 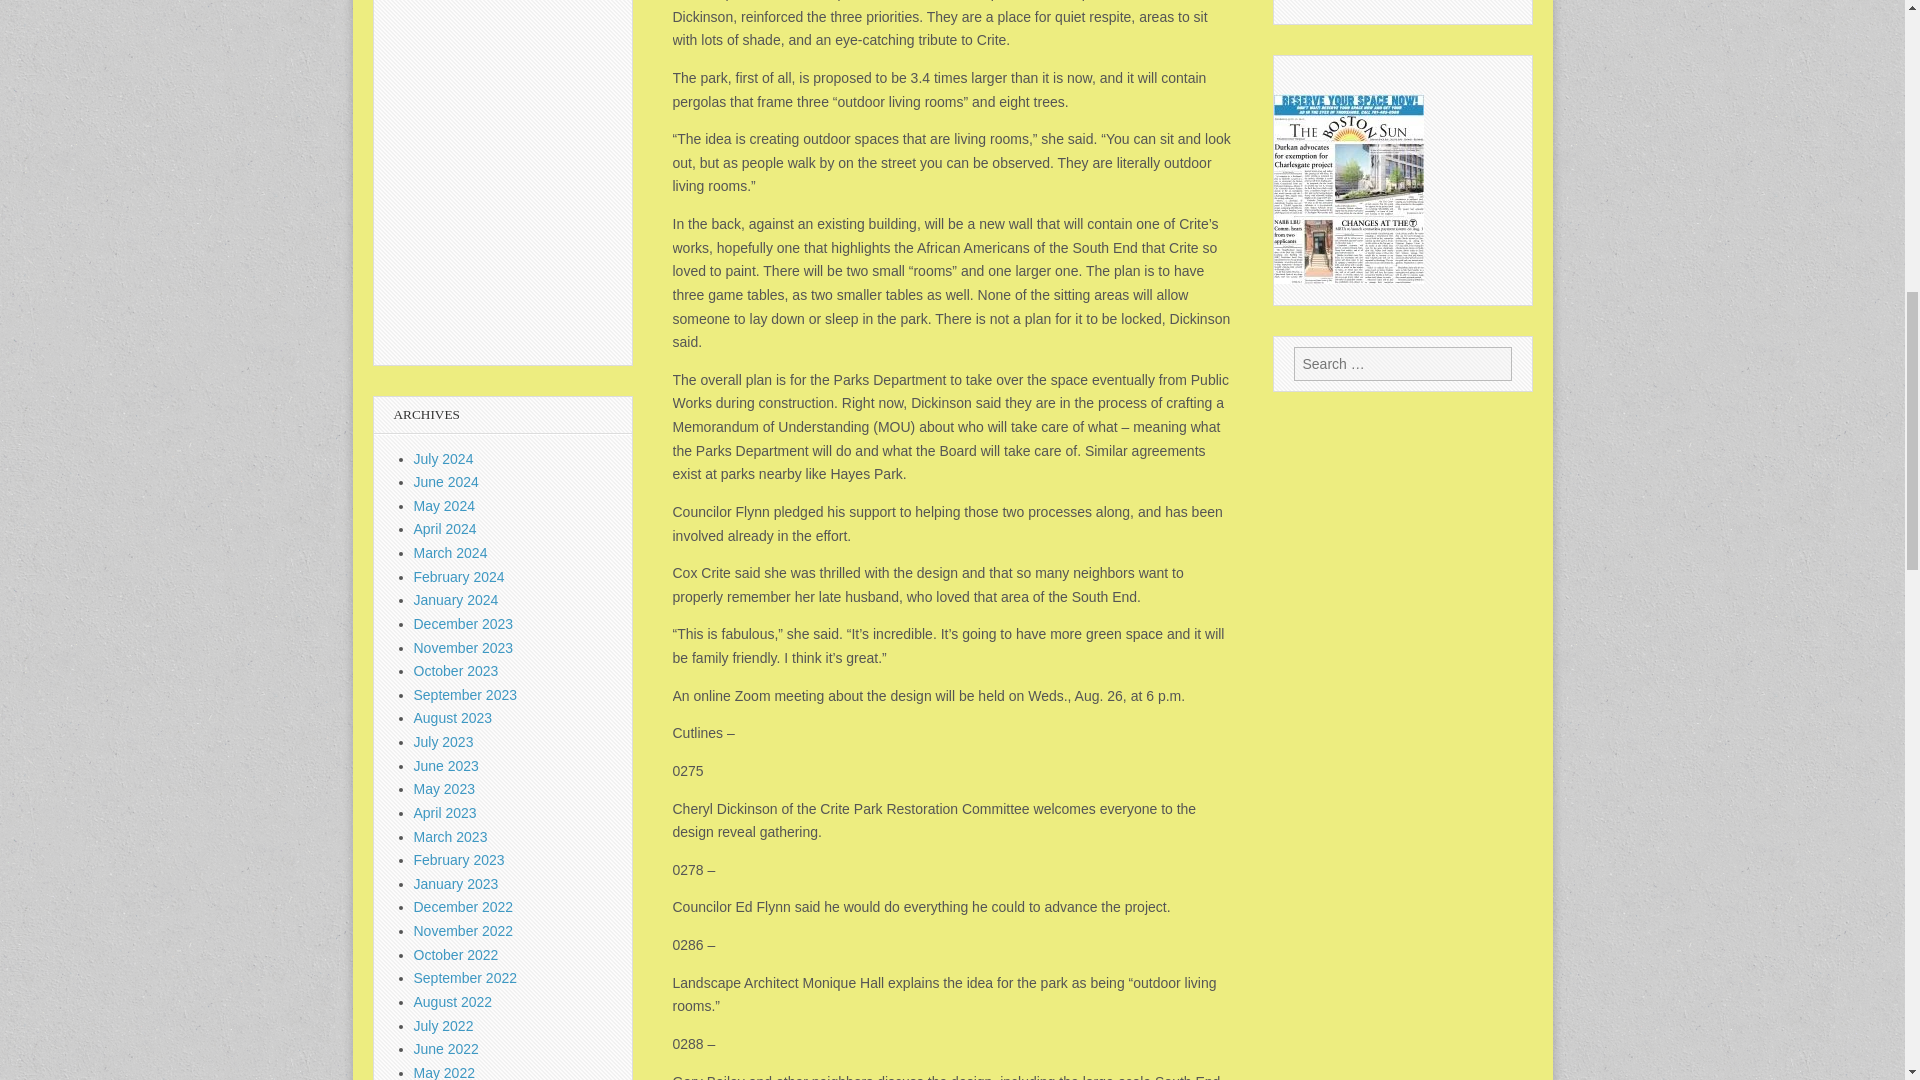 What do you see at coordinates (450, 552) in the screenshot?
I see `March 2024` at bounding box center [450, 552].